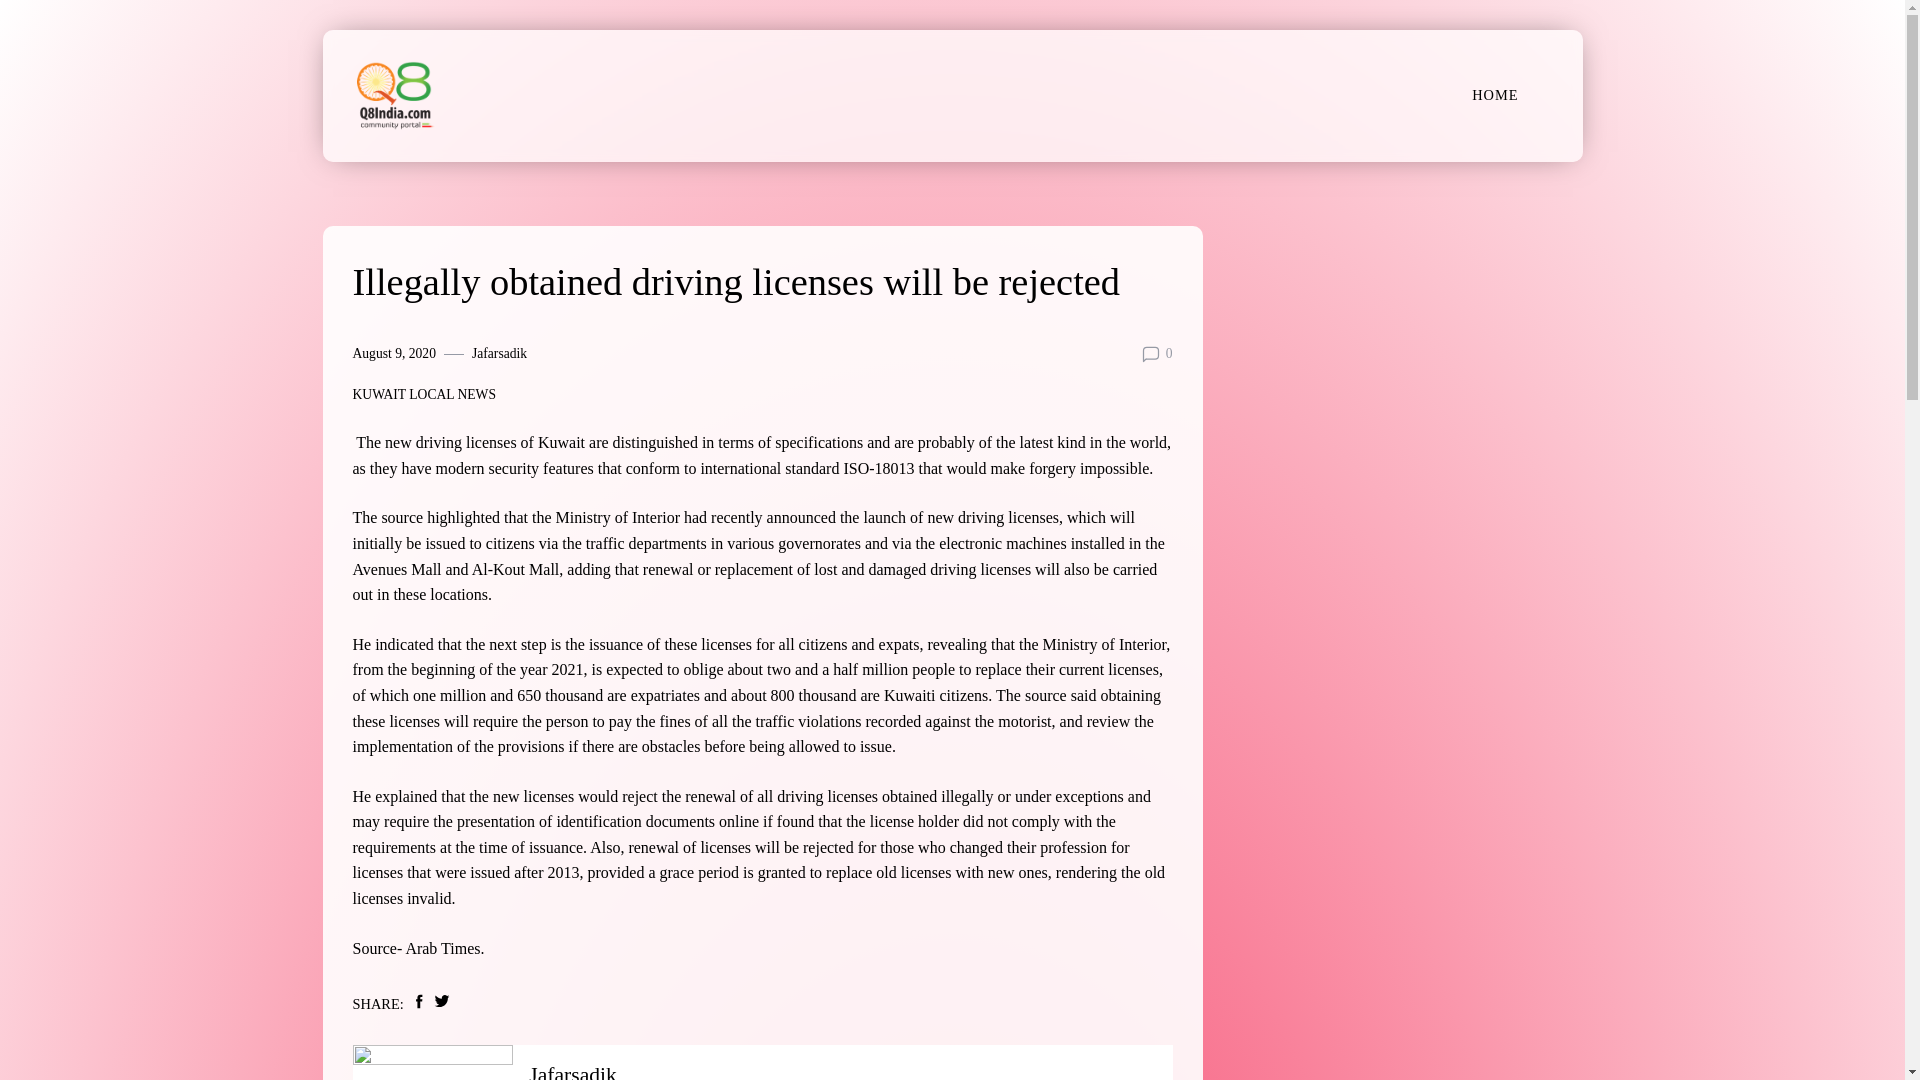 The width and height of the screenshot is (1920, 1080). What do you see at coordinates (572, 1071) in the screenshot?
I see `Jafarsadik` at bounding box center [572, 1071].